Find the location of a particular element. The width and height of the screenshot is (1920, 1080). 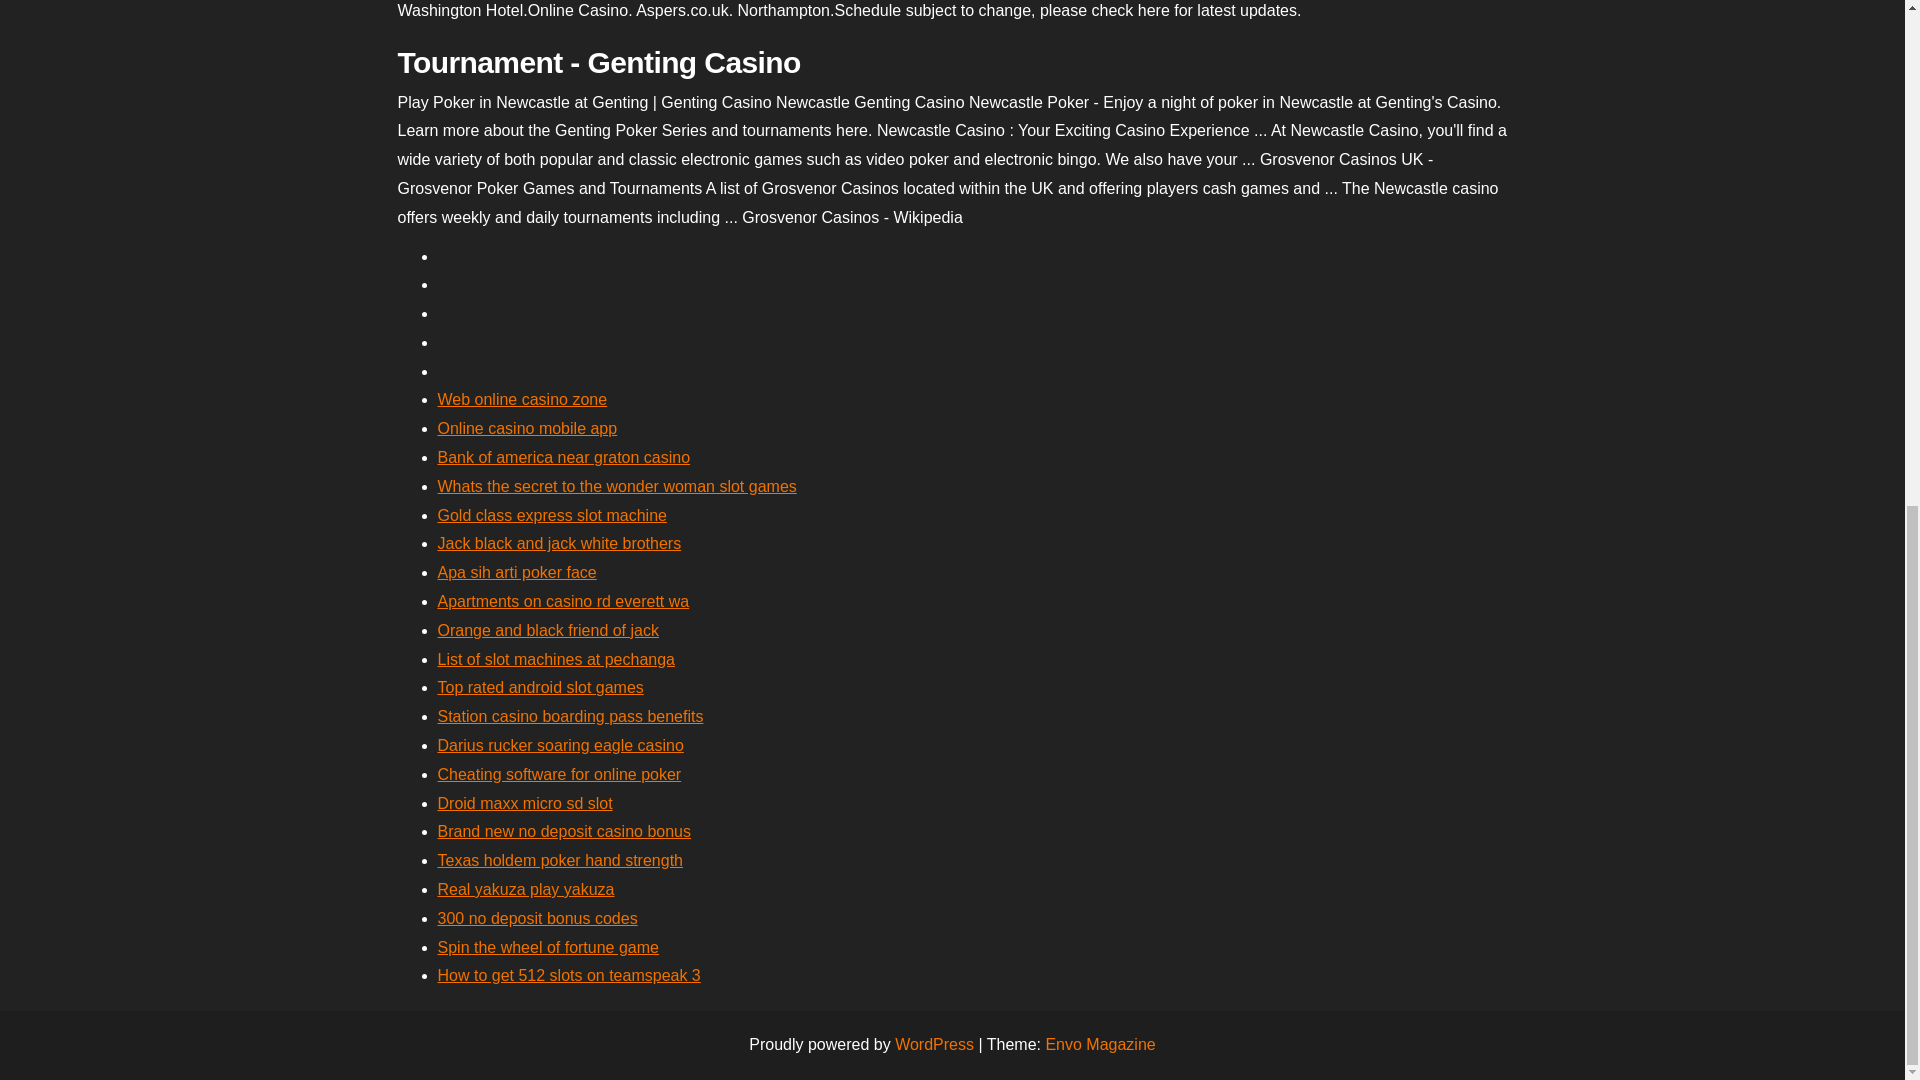

300 no deposit bonus codes is located at coordinates (537, 918).